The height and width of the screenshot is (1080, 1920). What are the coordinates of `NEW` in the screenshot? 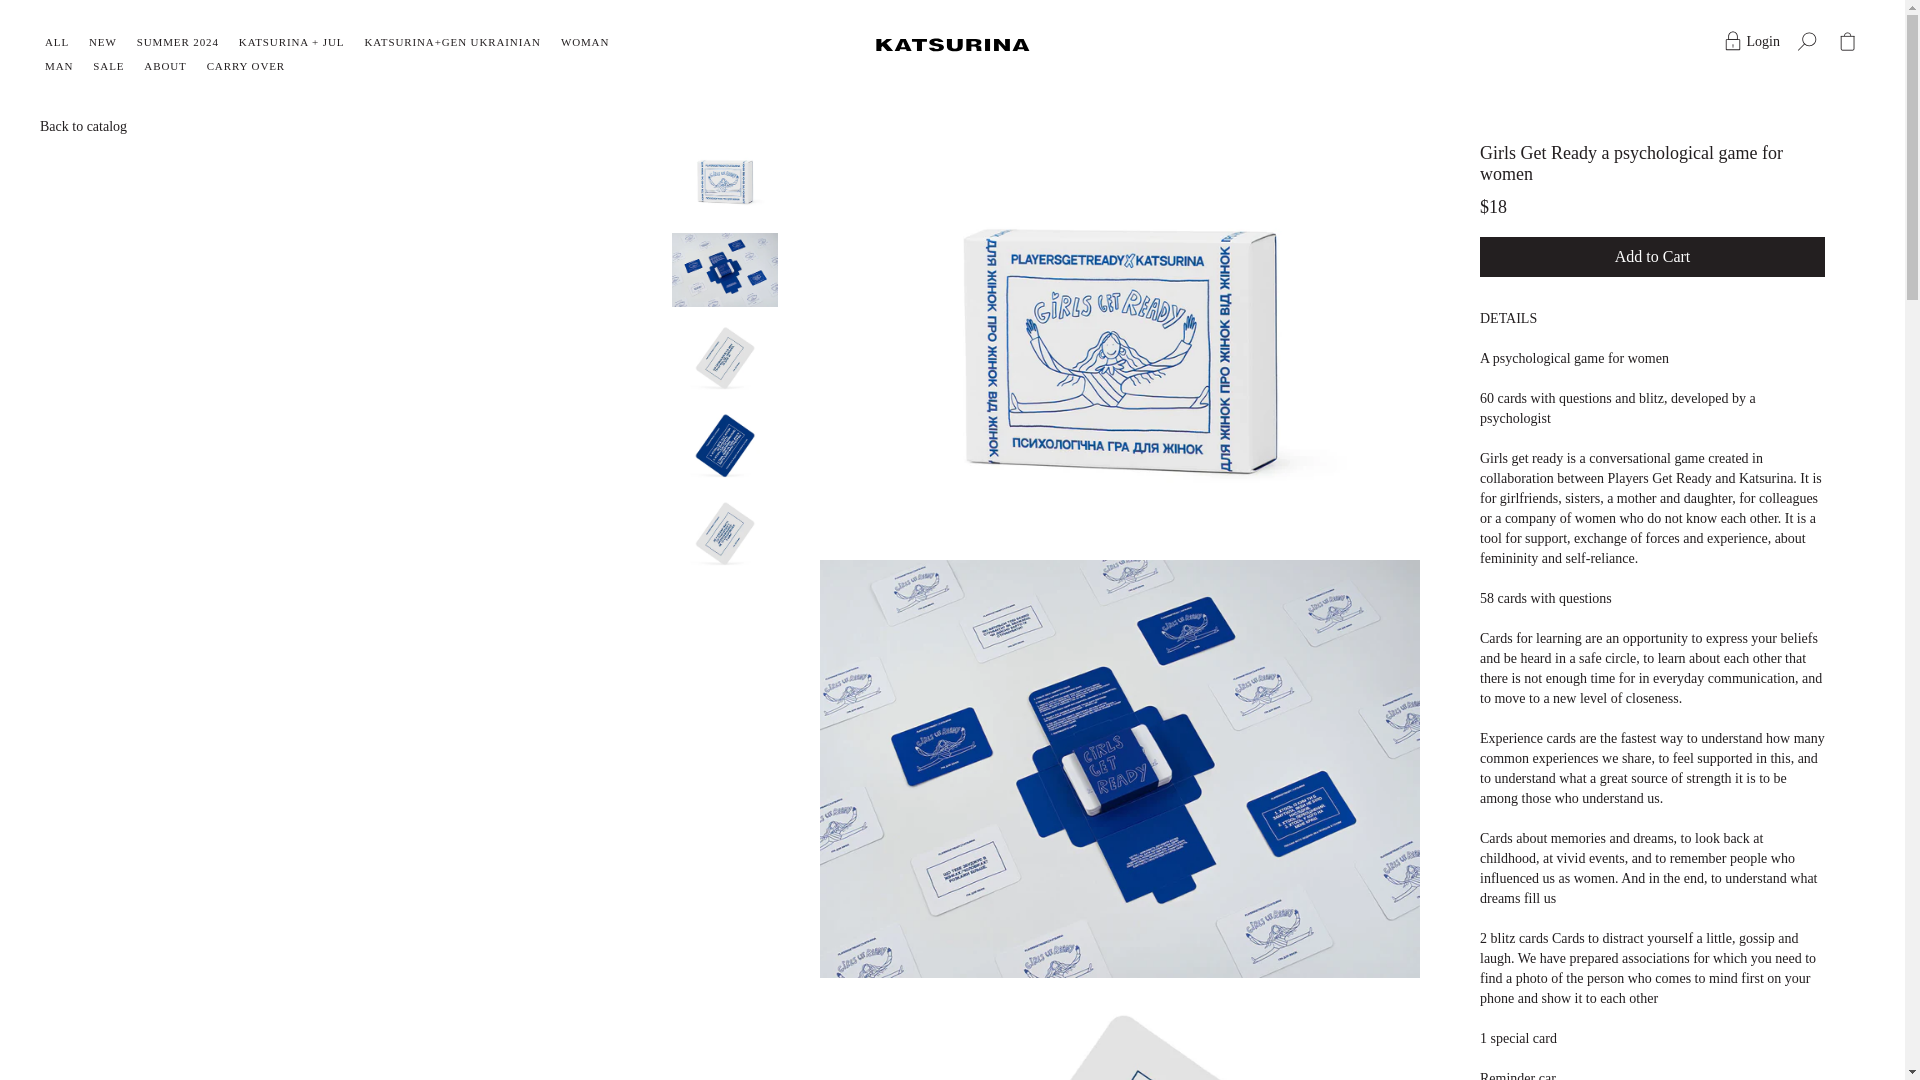 It's located at (102, 42).